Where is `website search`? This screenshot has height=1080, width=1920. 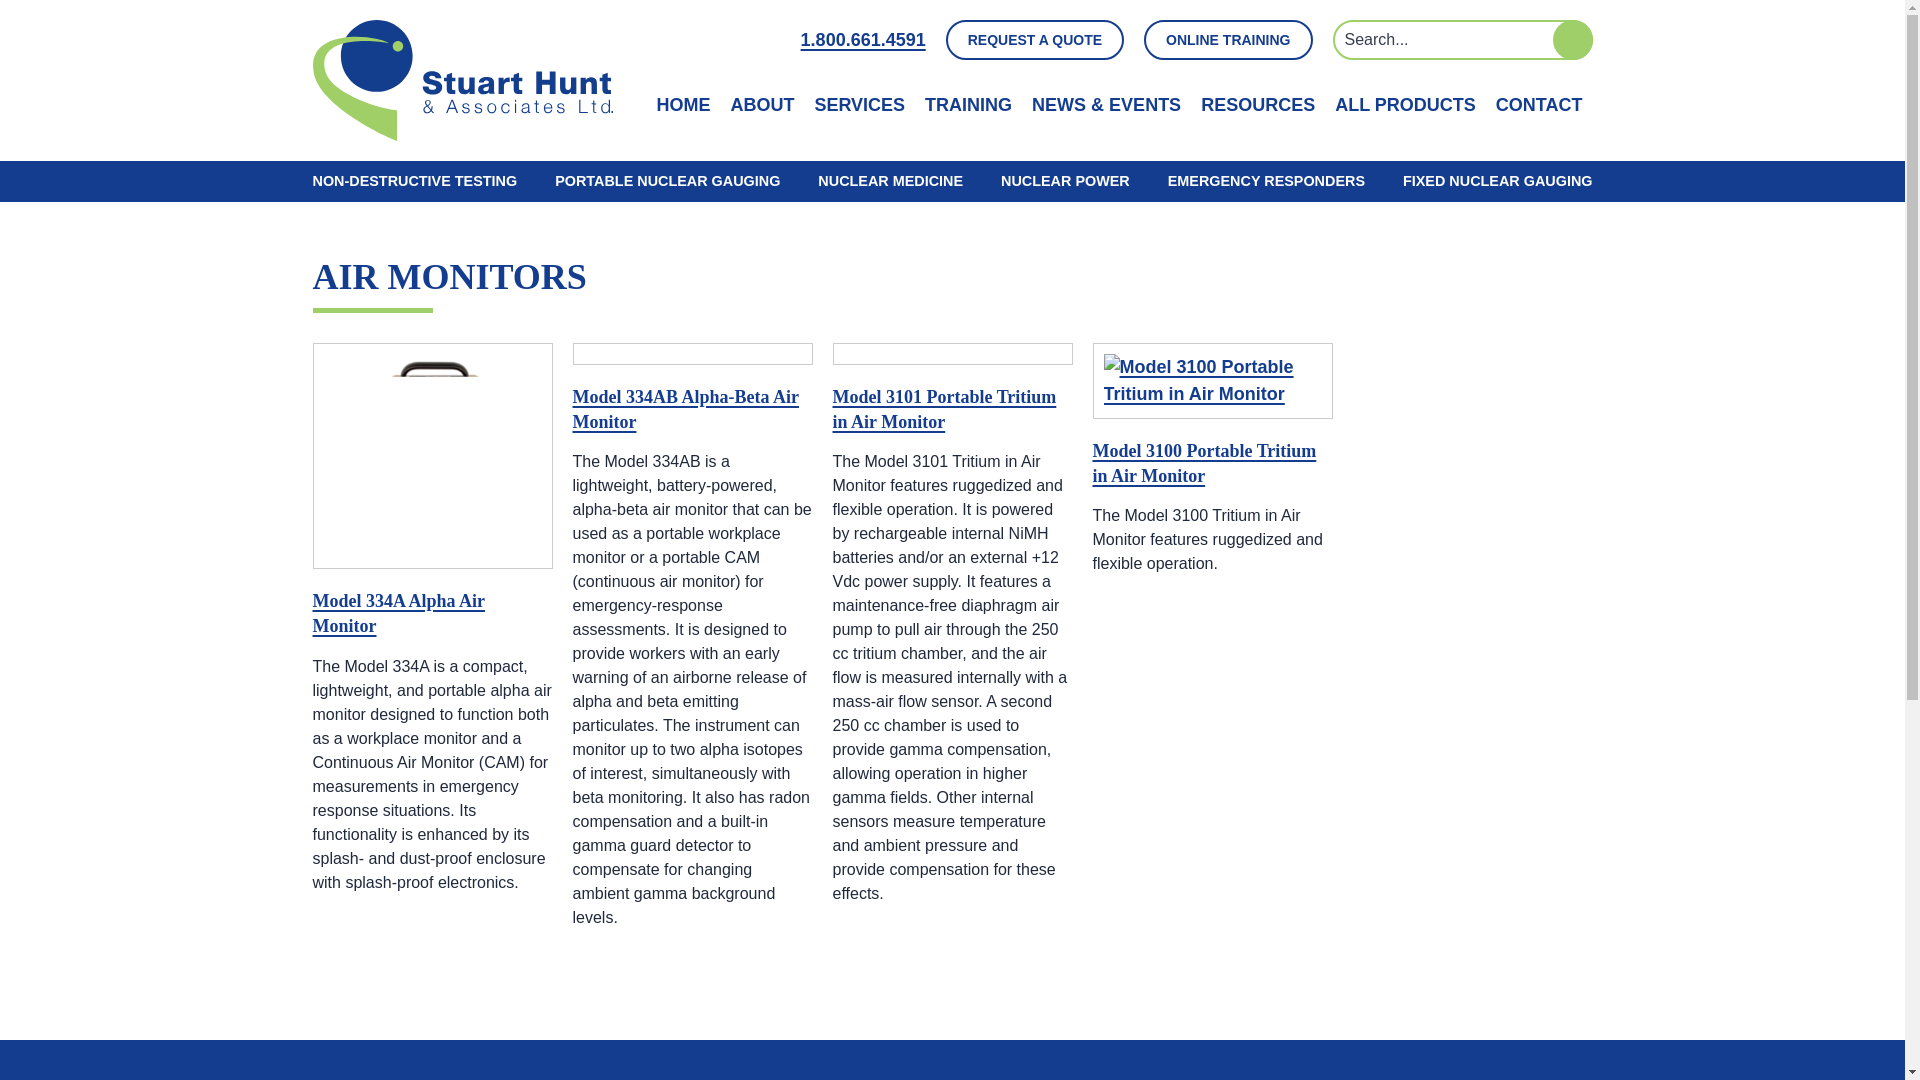 website search is located at coordinates (1462, 40).